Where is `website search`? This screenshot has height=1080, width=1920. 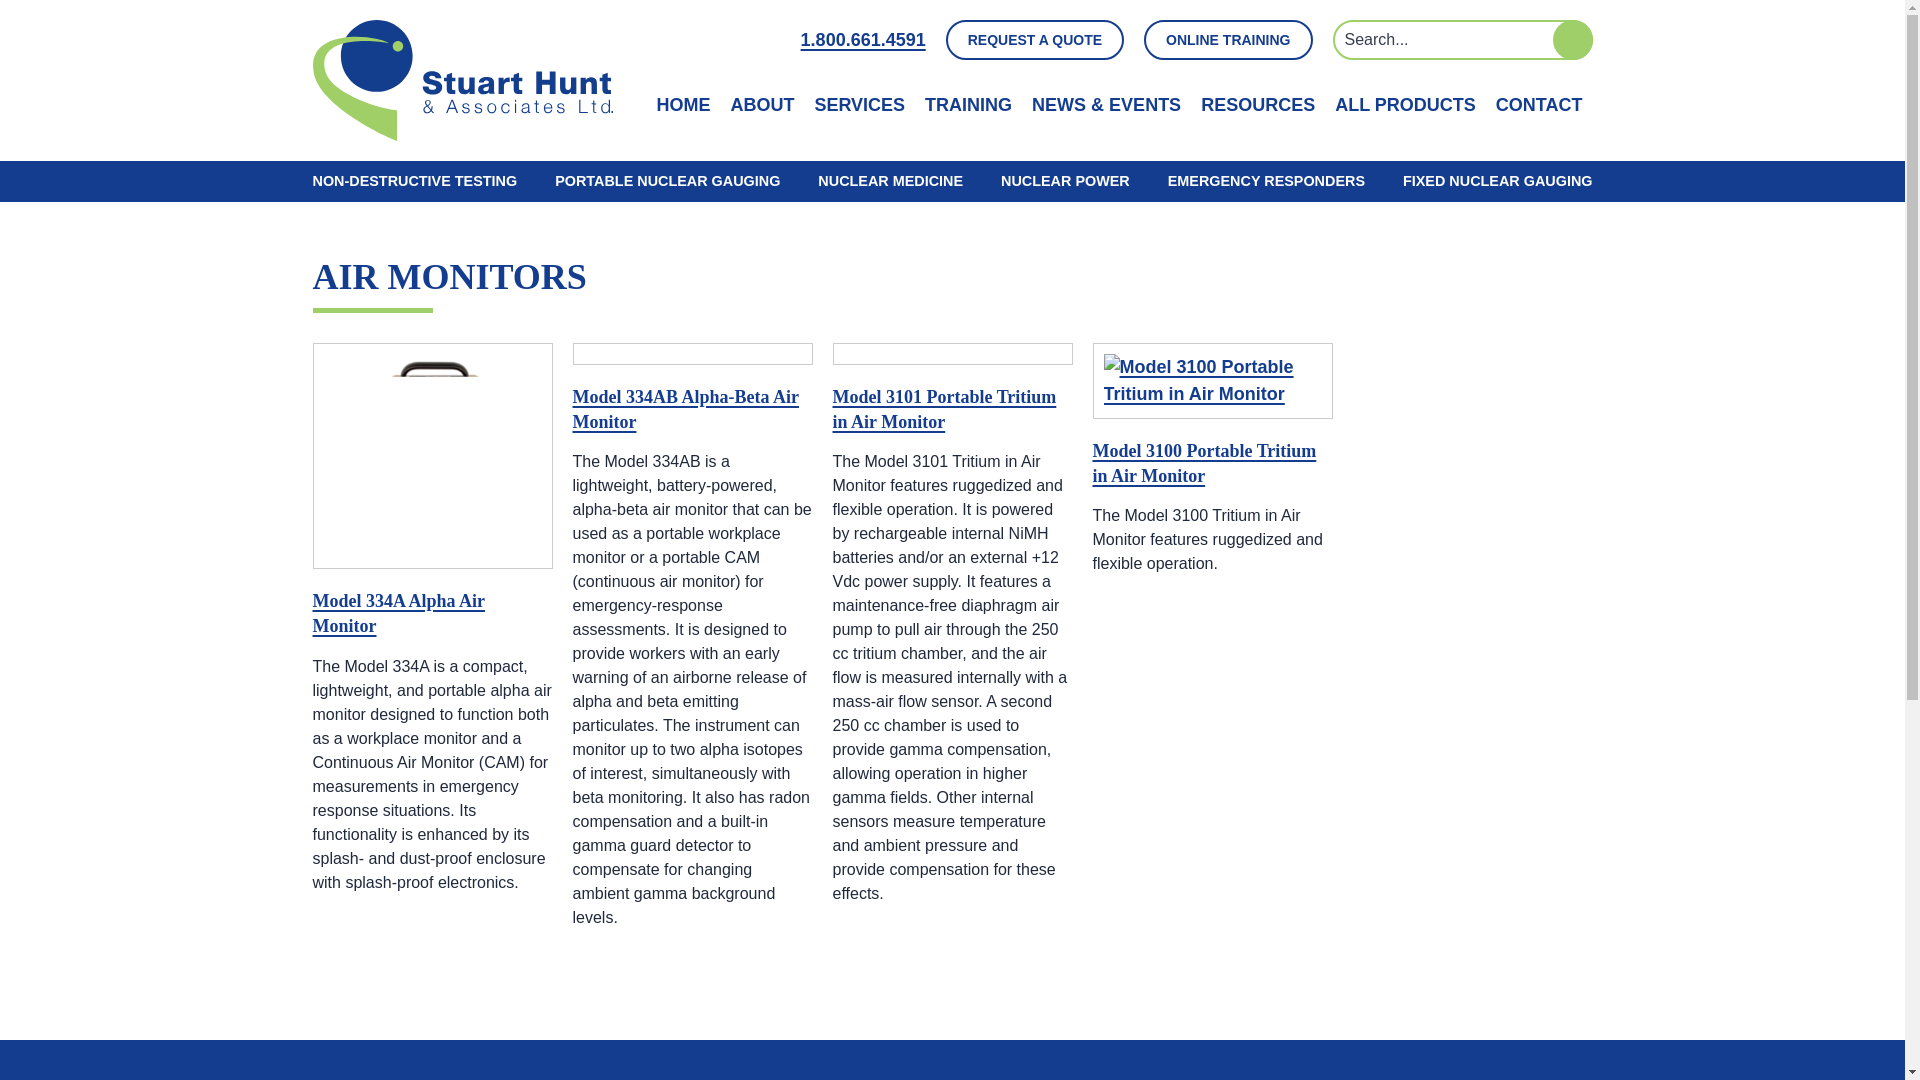 website search is located at coordinates (1462, 40).